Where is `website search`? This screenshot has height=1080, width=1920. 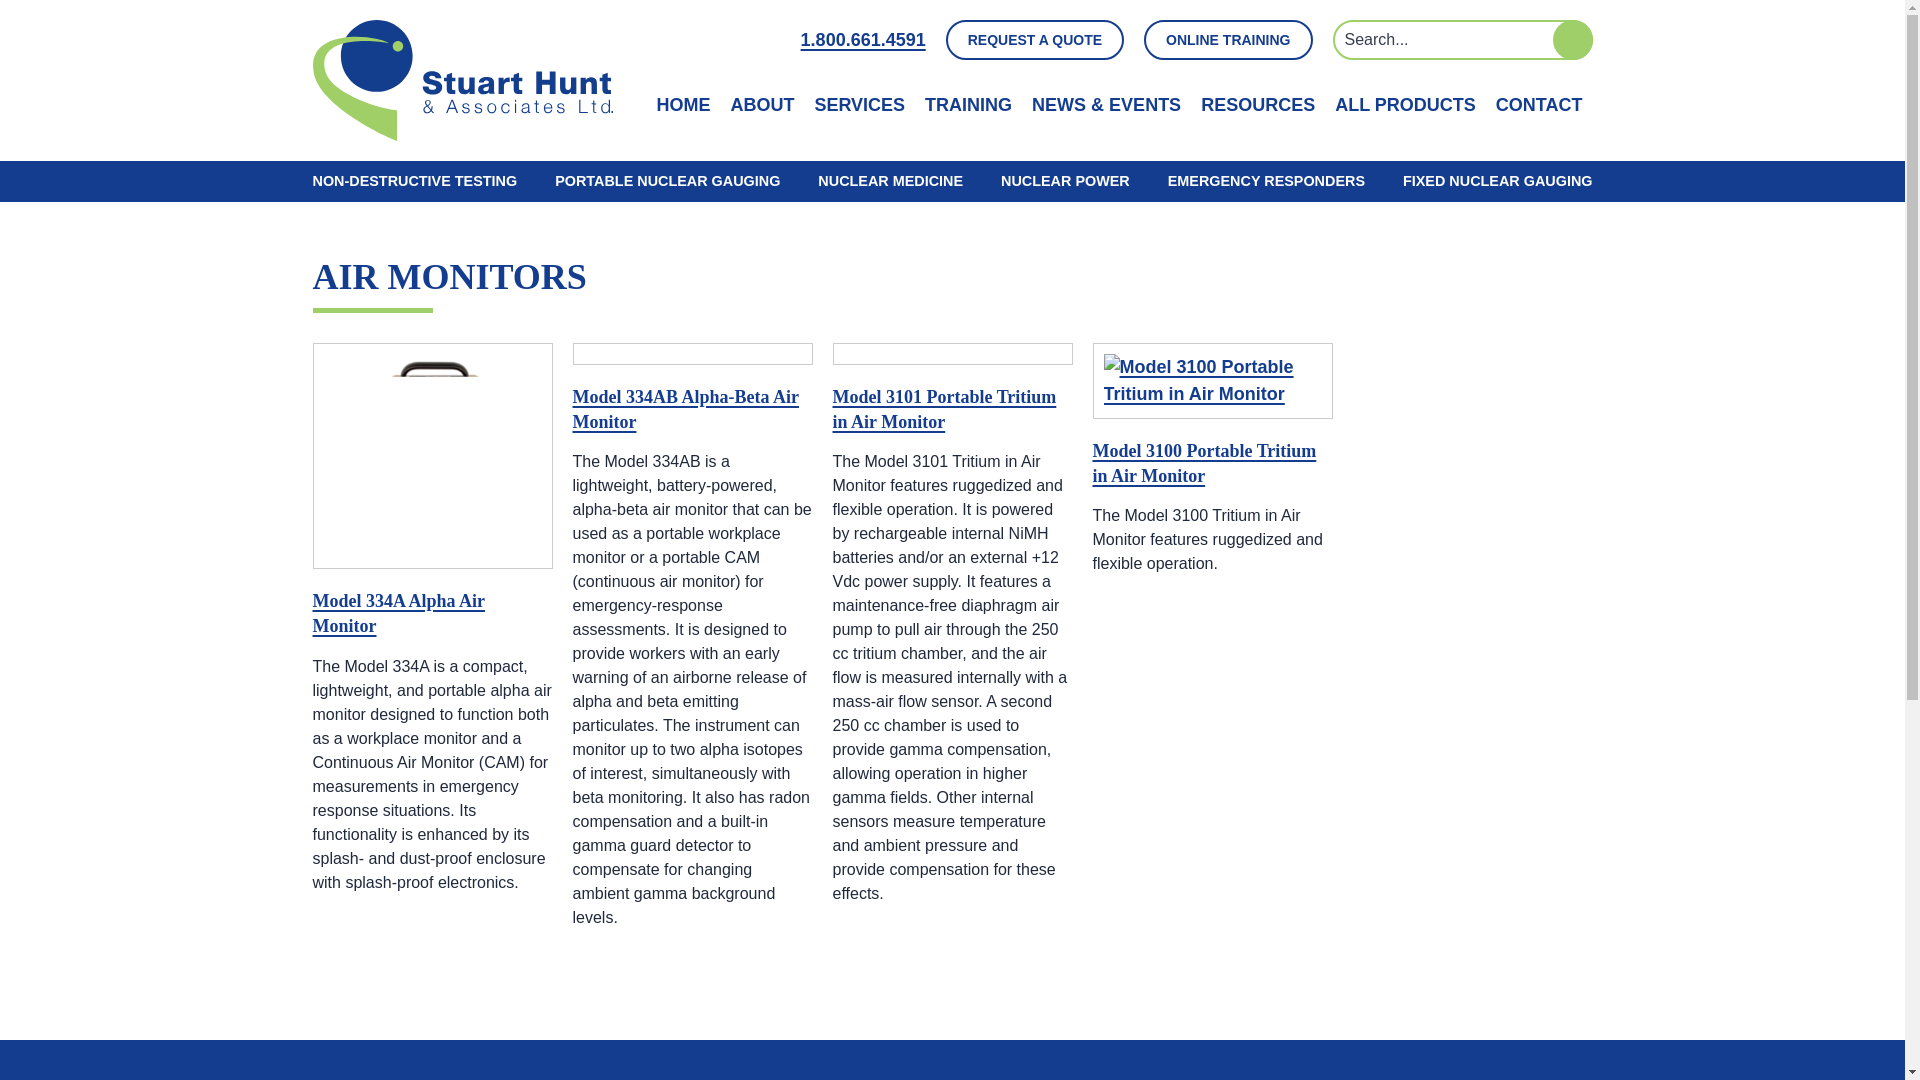 website search is located at coordinates (1462, 40).